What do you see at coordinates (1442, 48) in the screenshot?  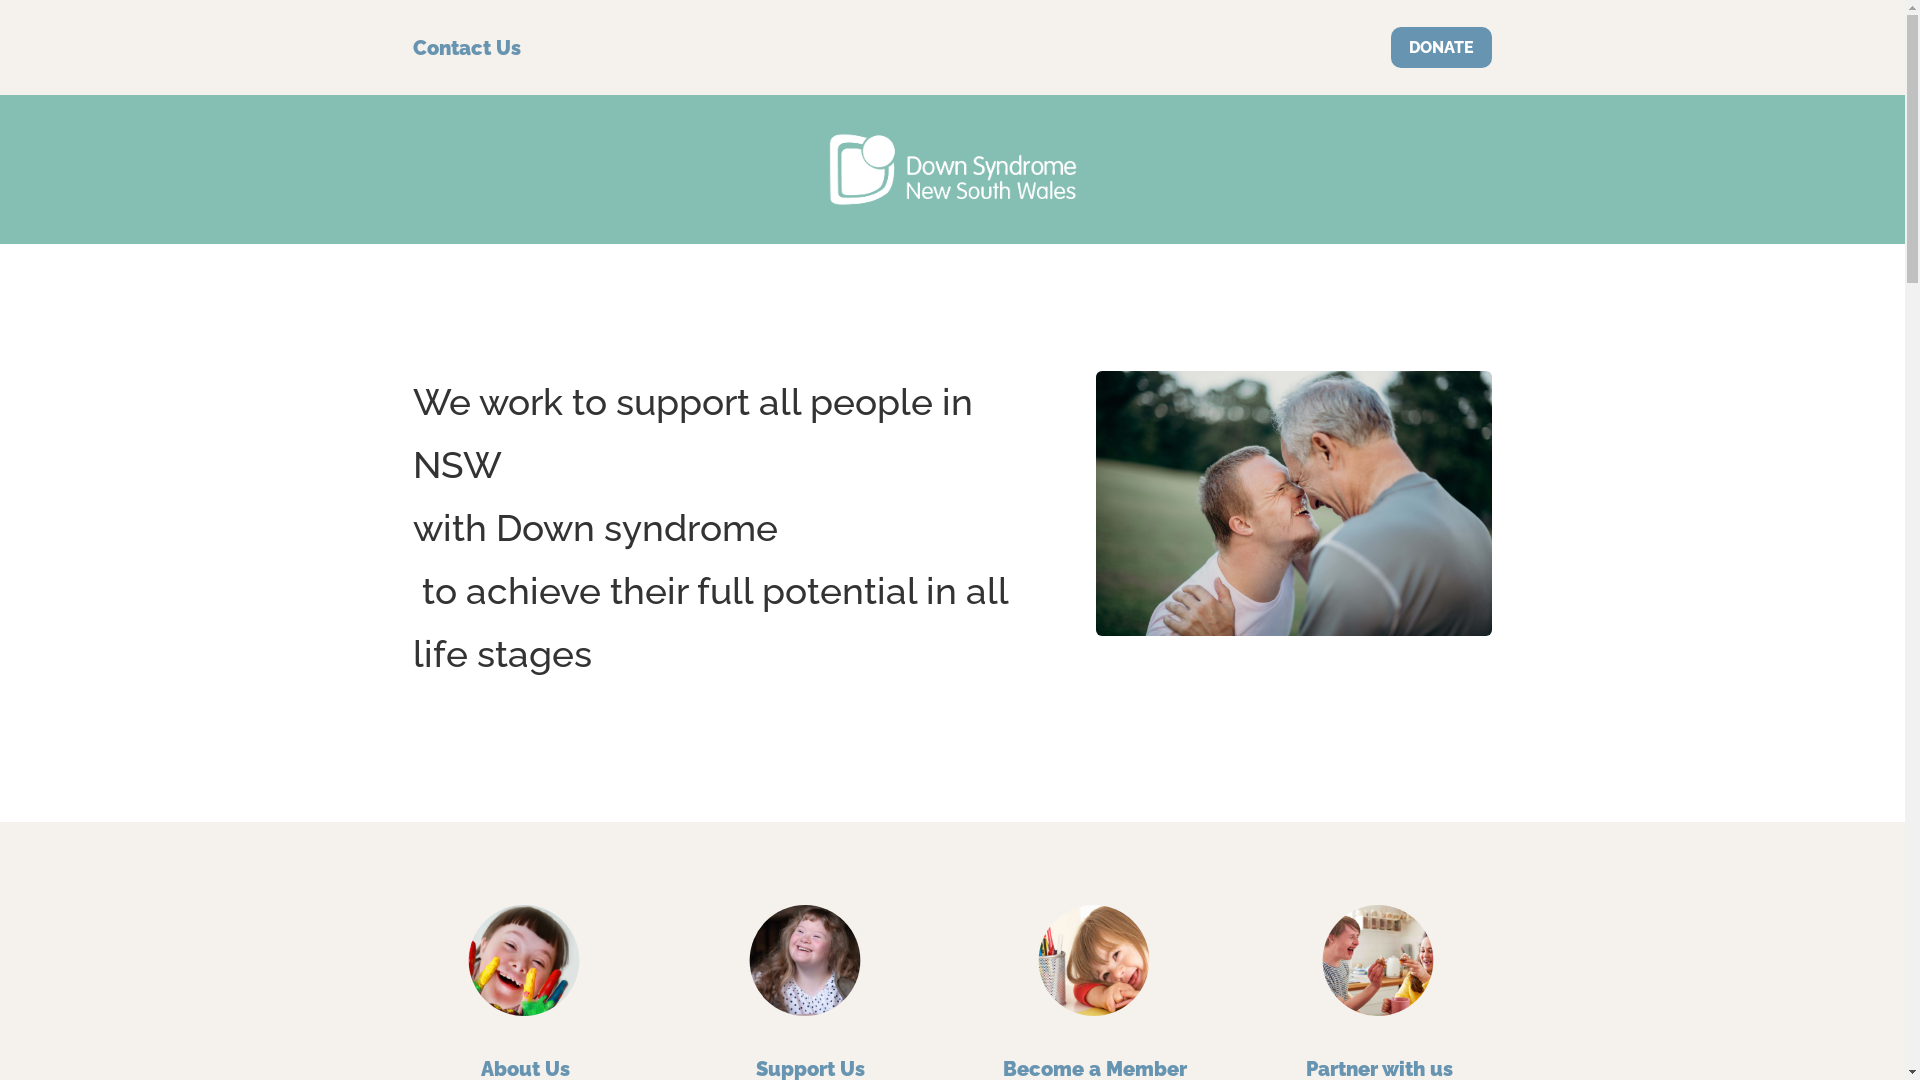 I see `DONATE` at bounding box center [1442, 48].